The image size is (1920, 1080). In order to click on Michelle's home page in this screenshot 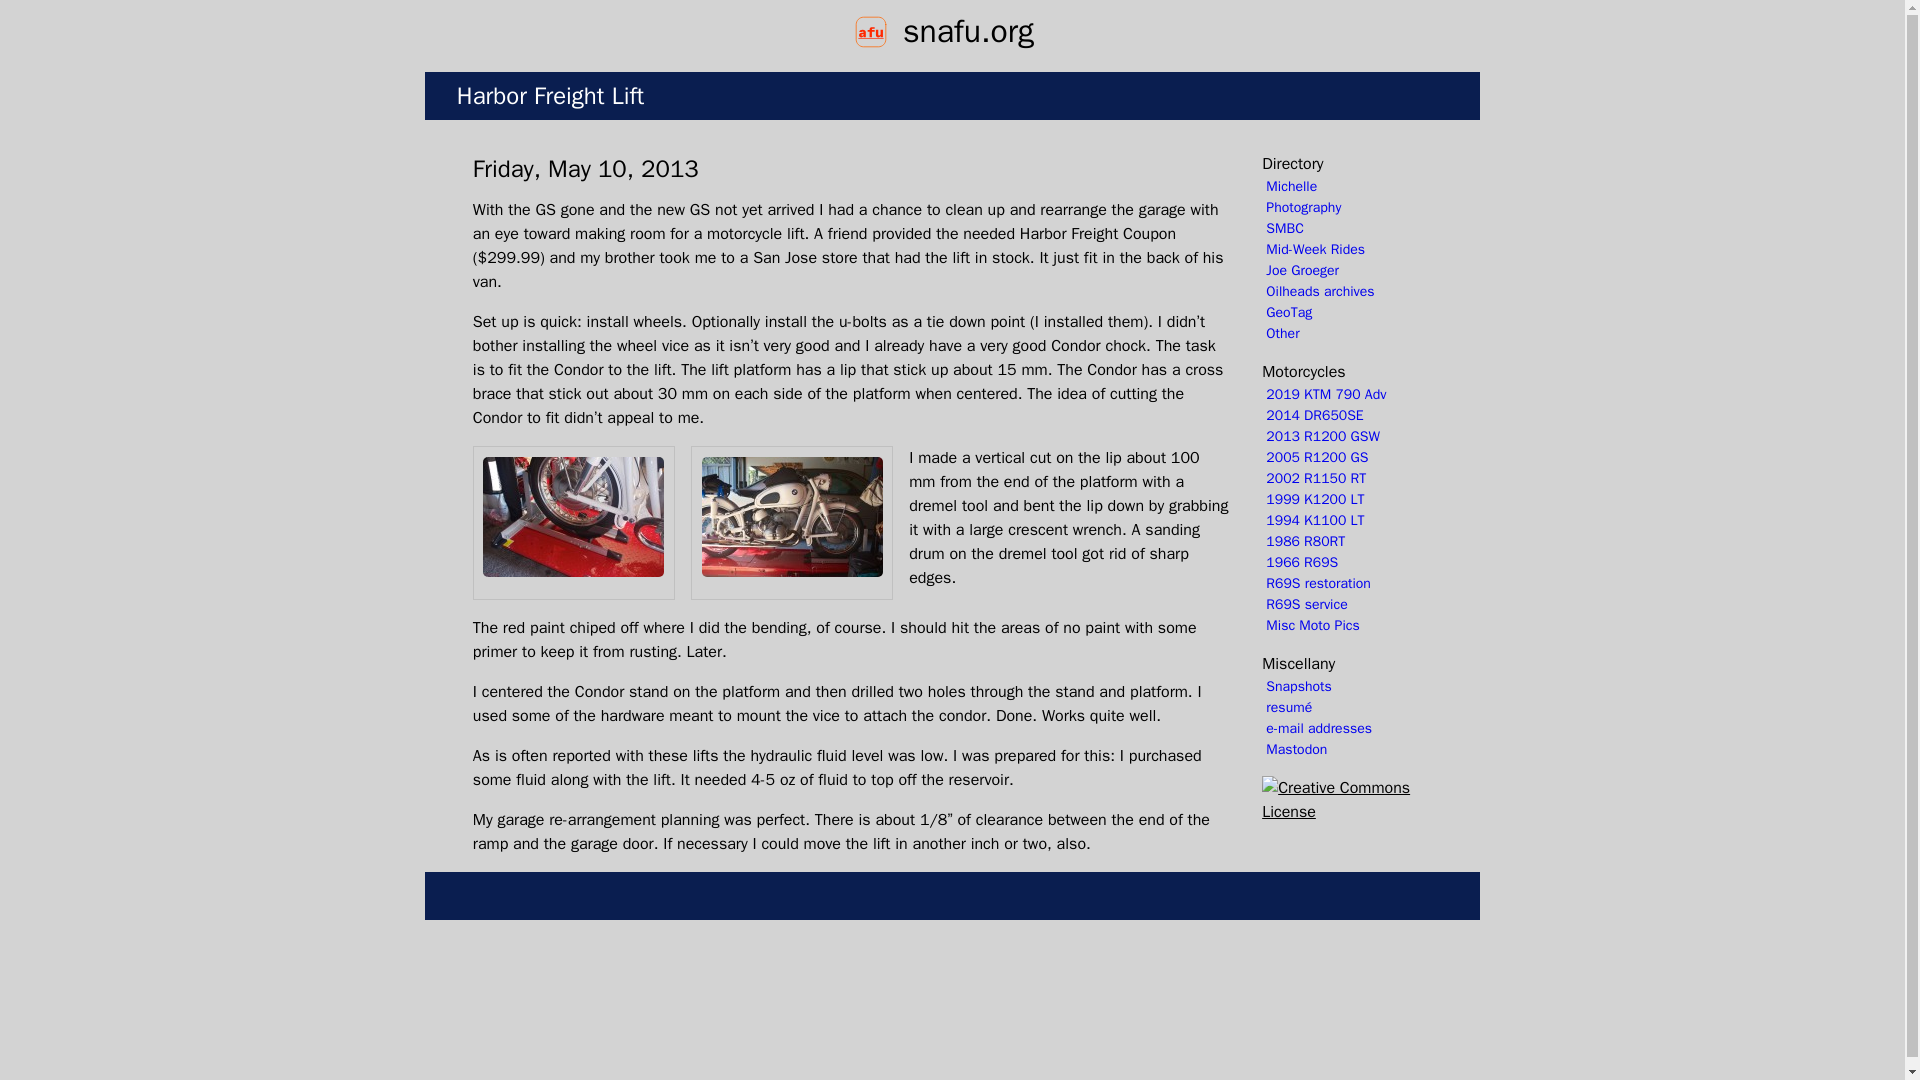, I will do `click(1346, 186)`.